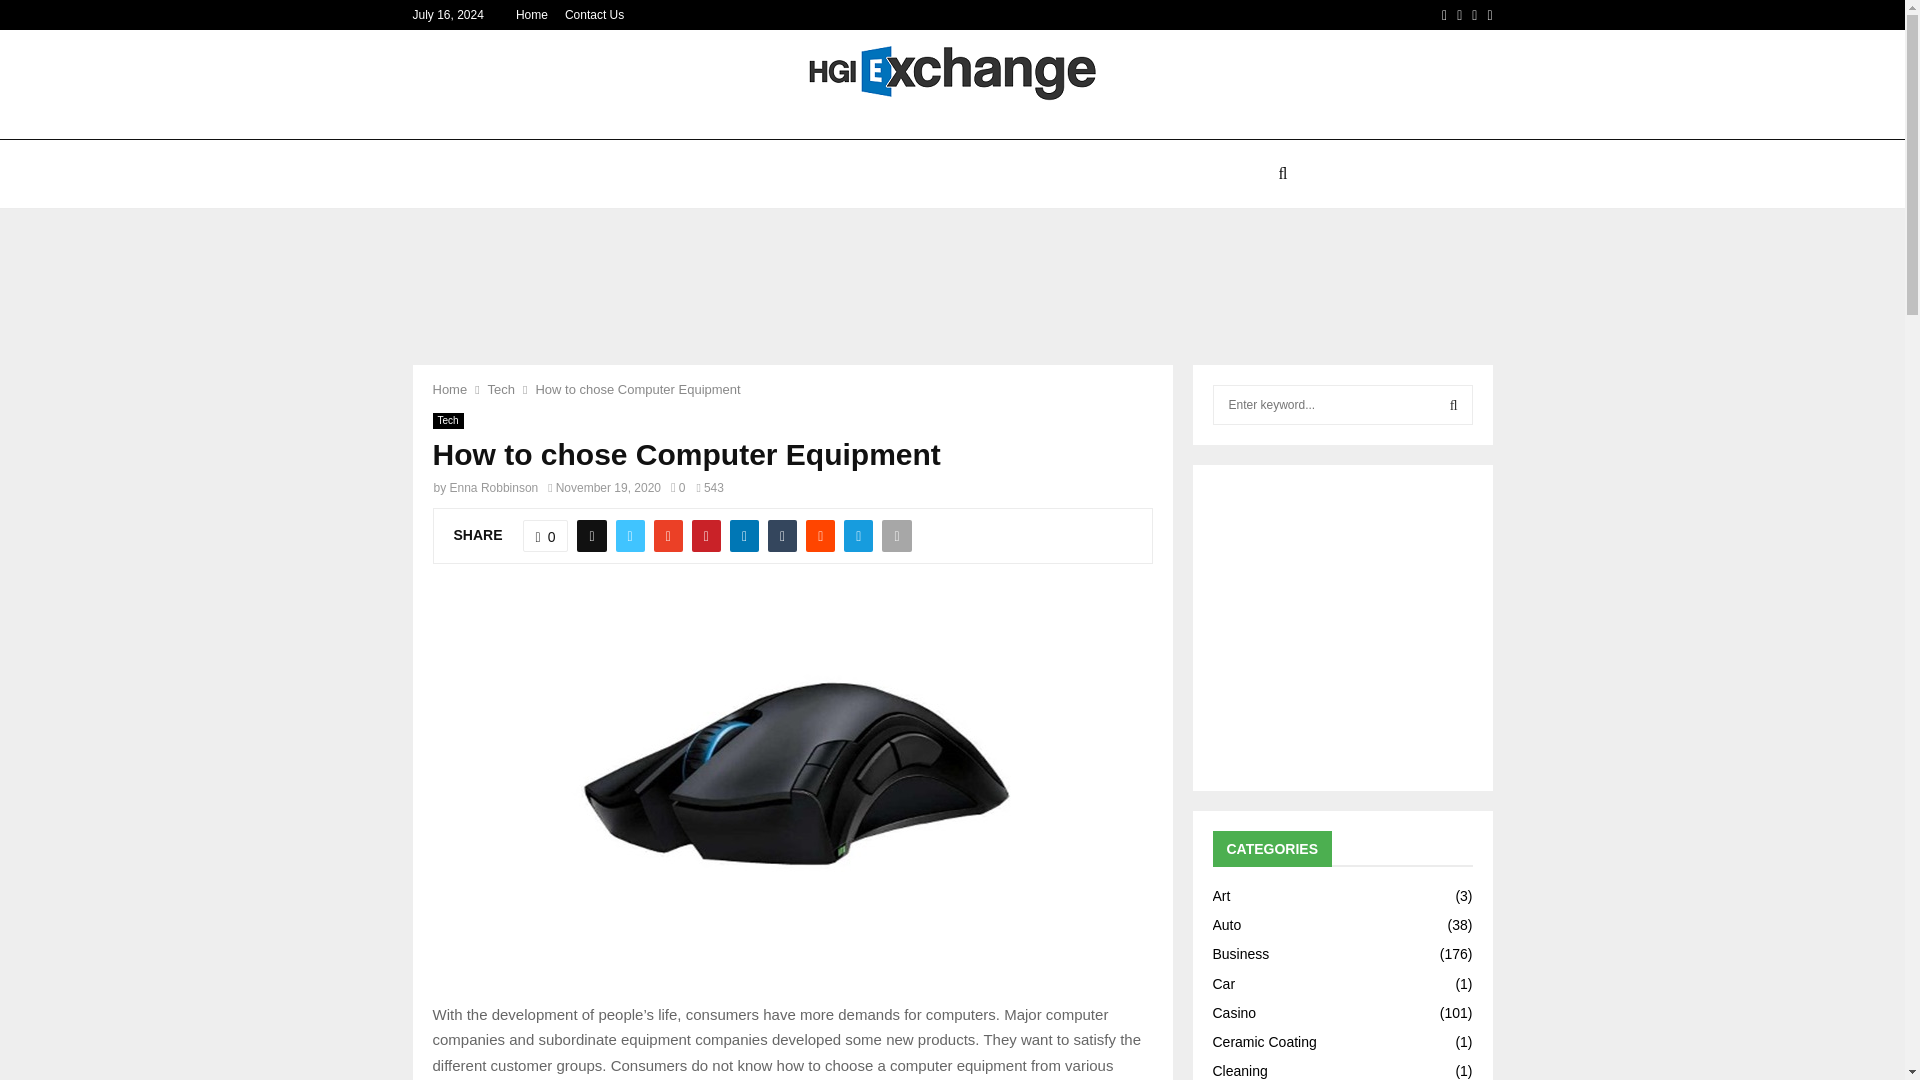  I want to click on Tech, so click(447, 420).